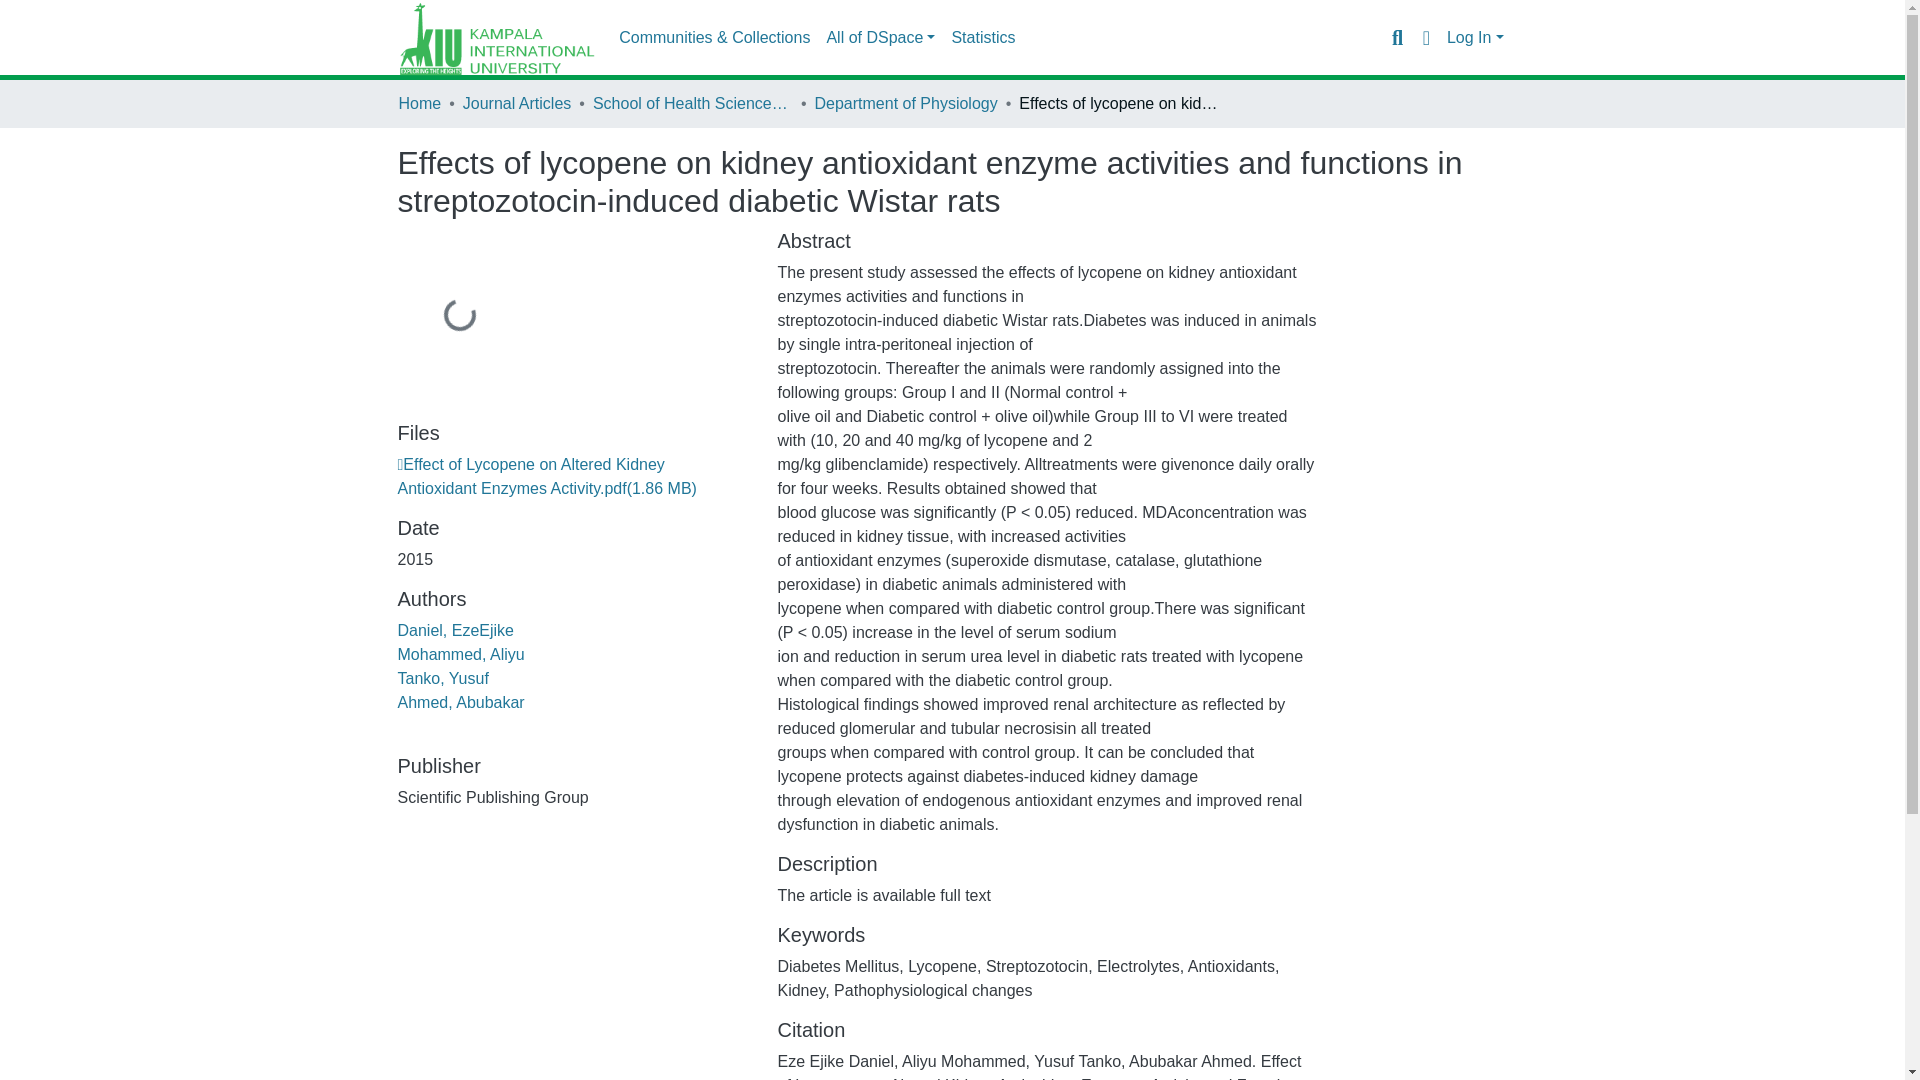  Describe the element at coordinates (1475, 38) in the screenshot. I see `Log In` at that location.